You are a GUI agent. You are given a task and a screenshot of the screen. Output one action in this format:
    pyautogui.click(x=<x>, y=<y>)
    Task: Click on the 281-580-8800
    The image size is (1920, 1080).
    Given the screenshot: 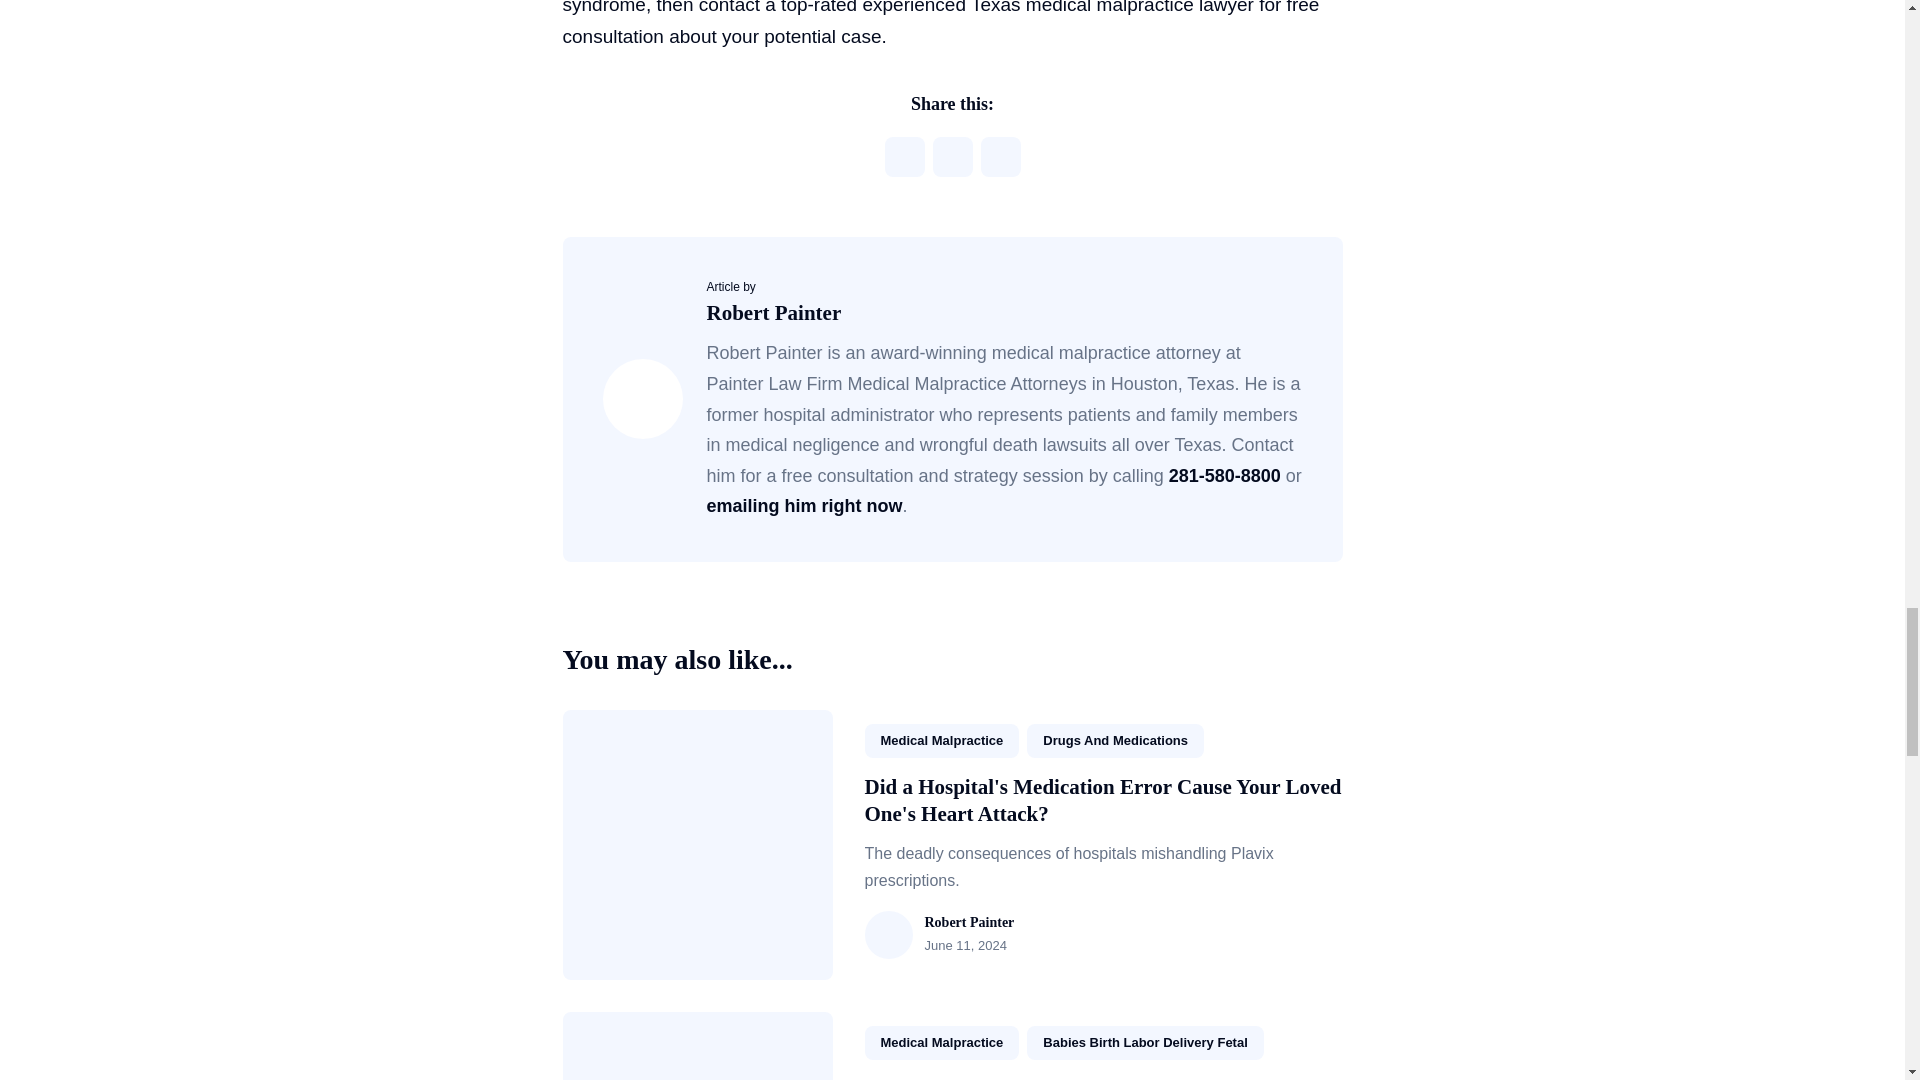 What is the action you would take?
    pyautogui.click(x=1224, y=476)
    